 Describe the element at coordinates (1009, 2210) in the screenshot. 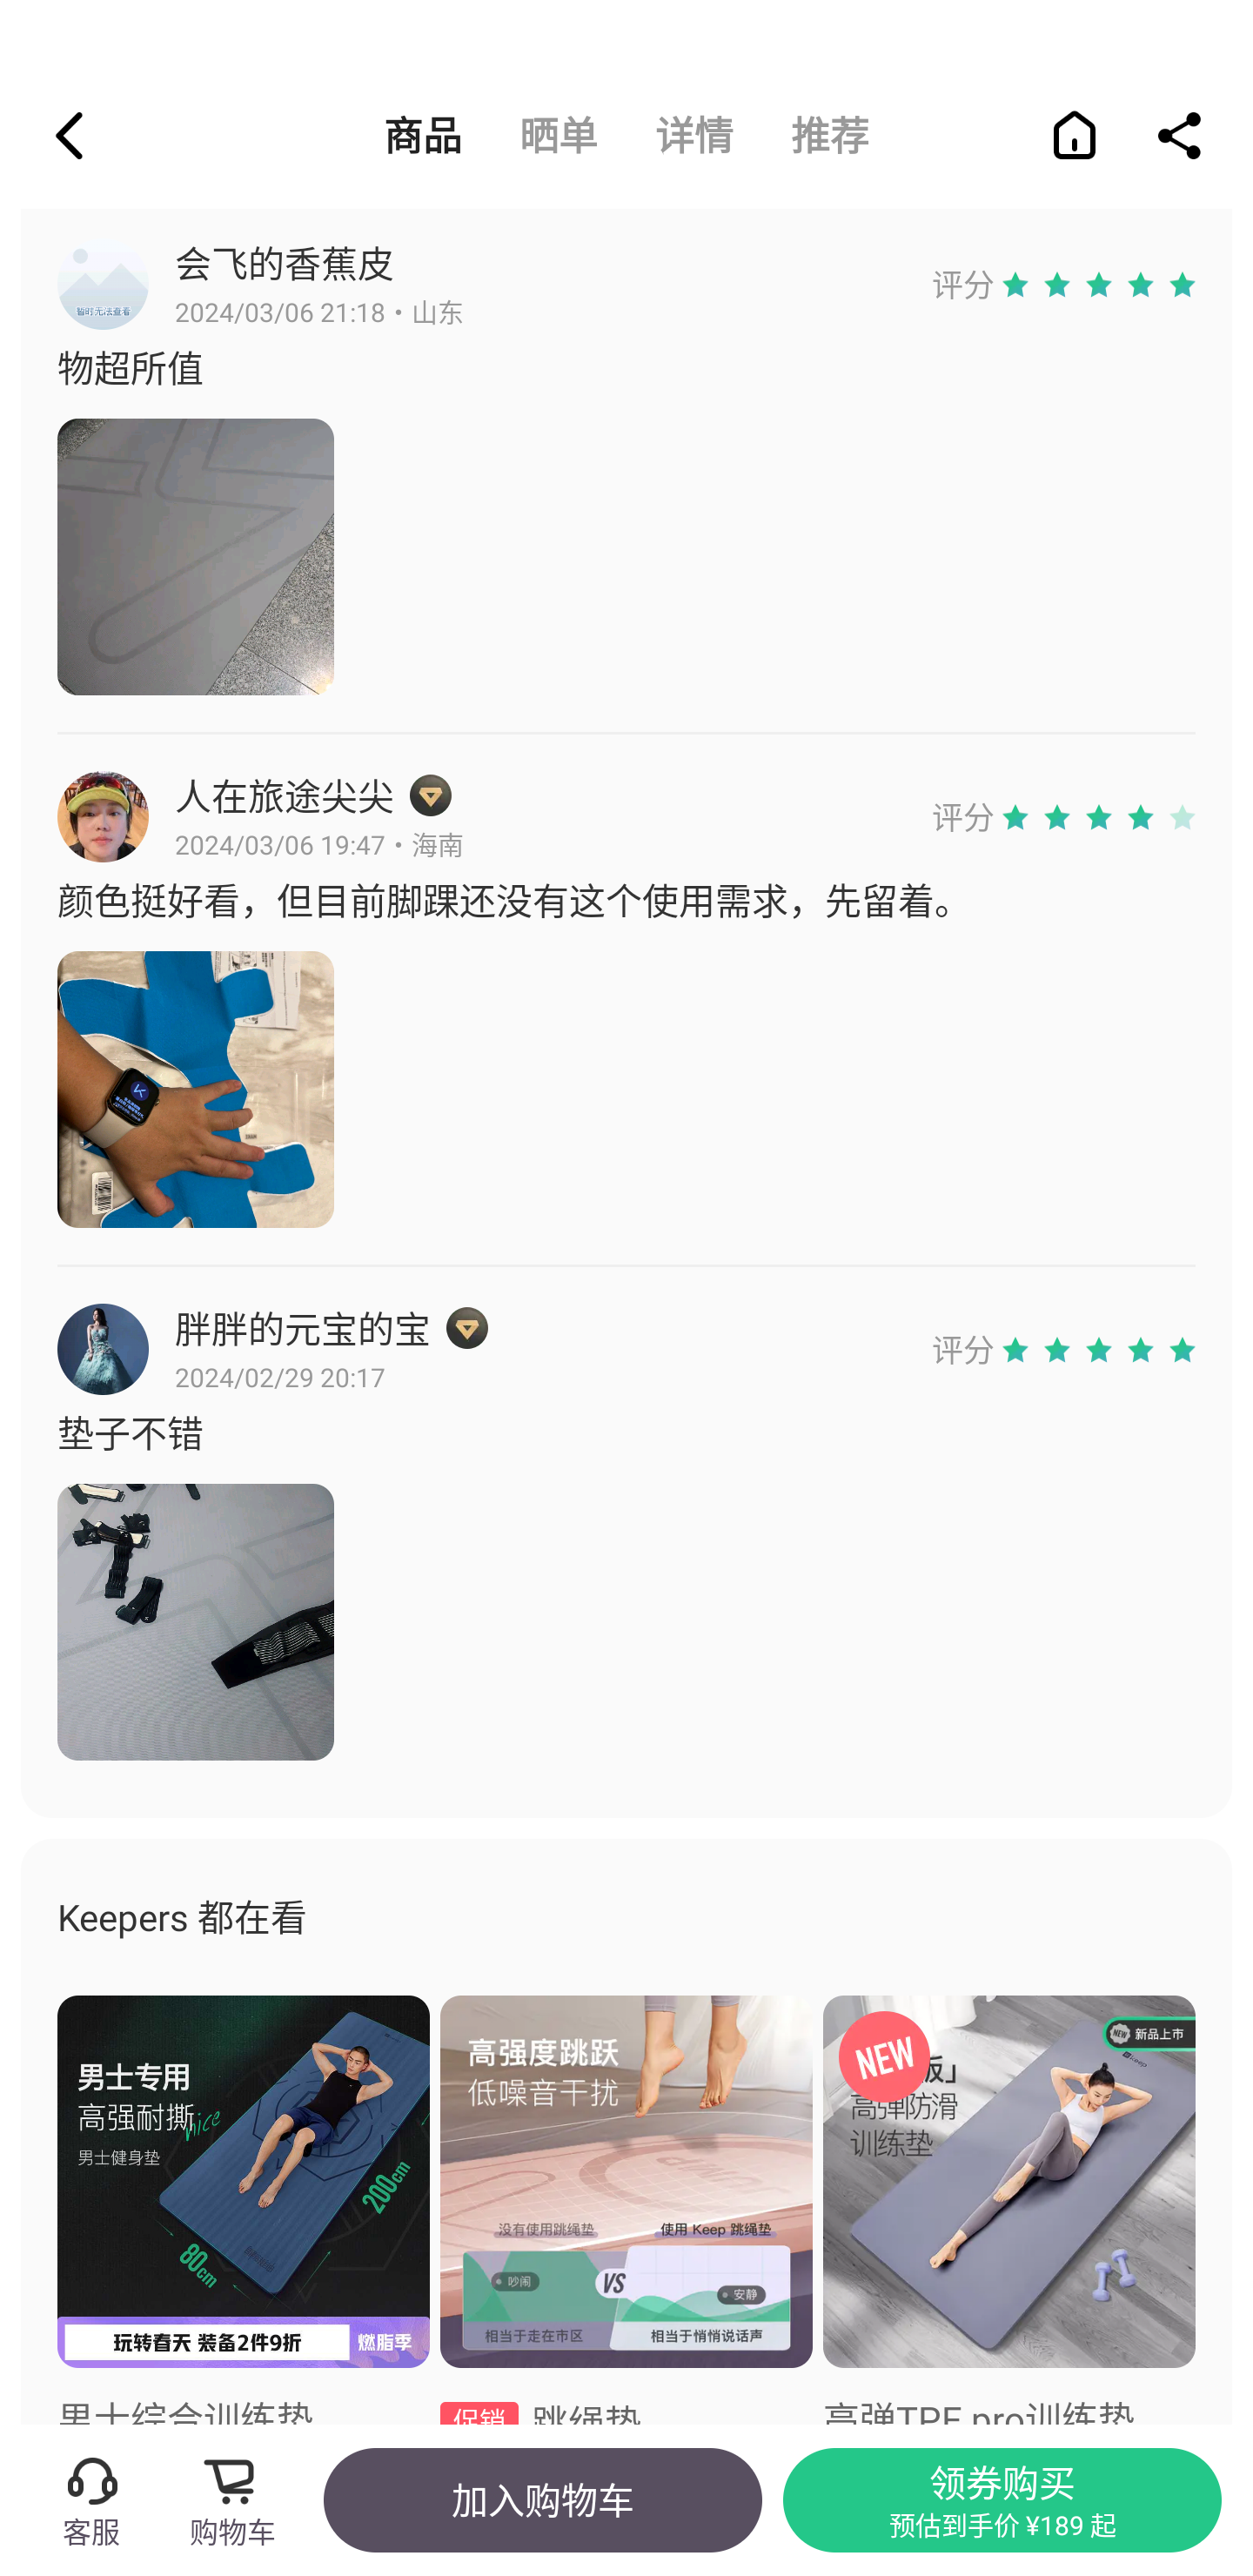

I see `高弹TPE pro训练垫` at that location.